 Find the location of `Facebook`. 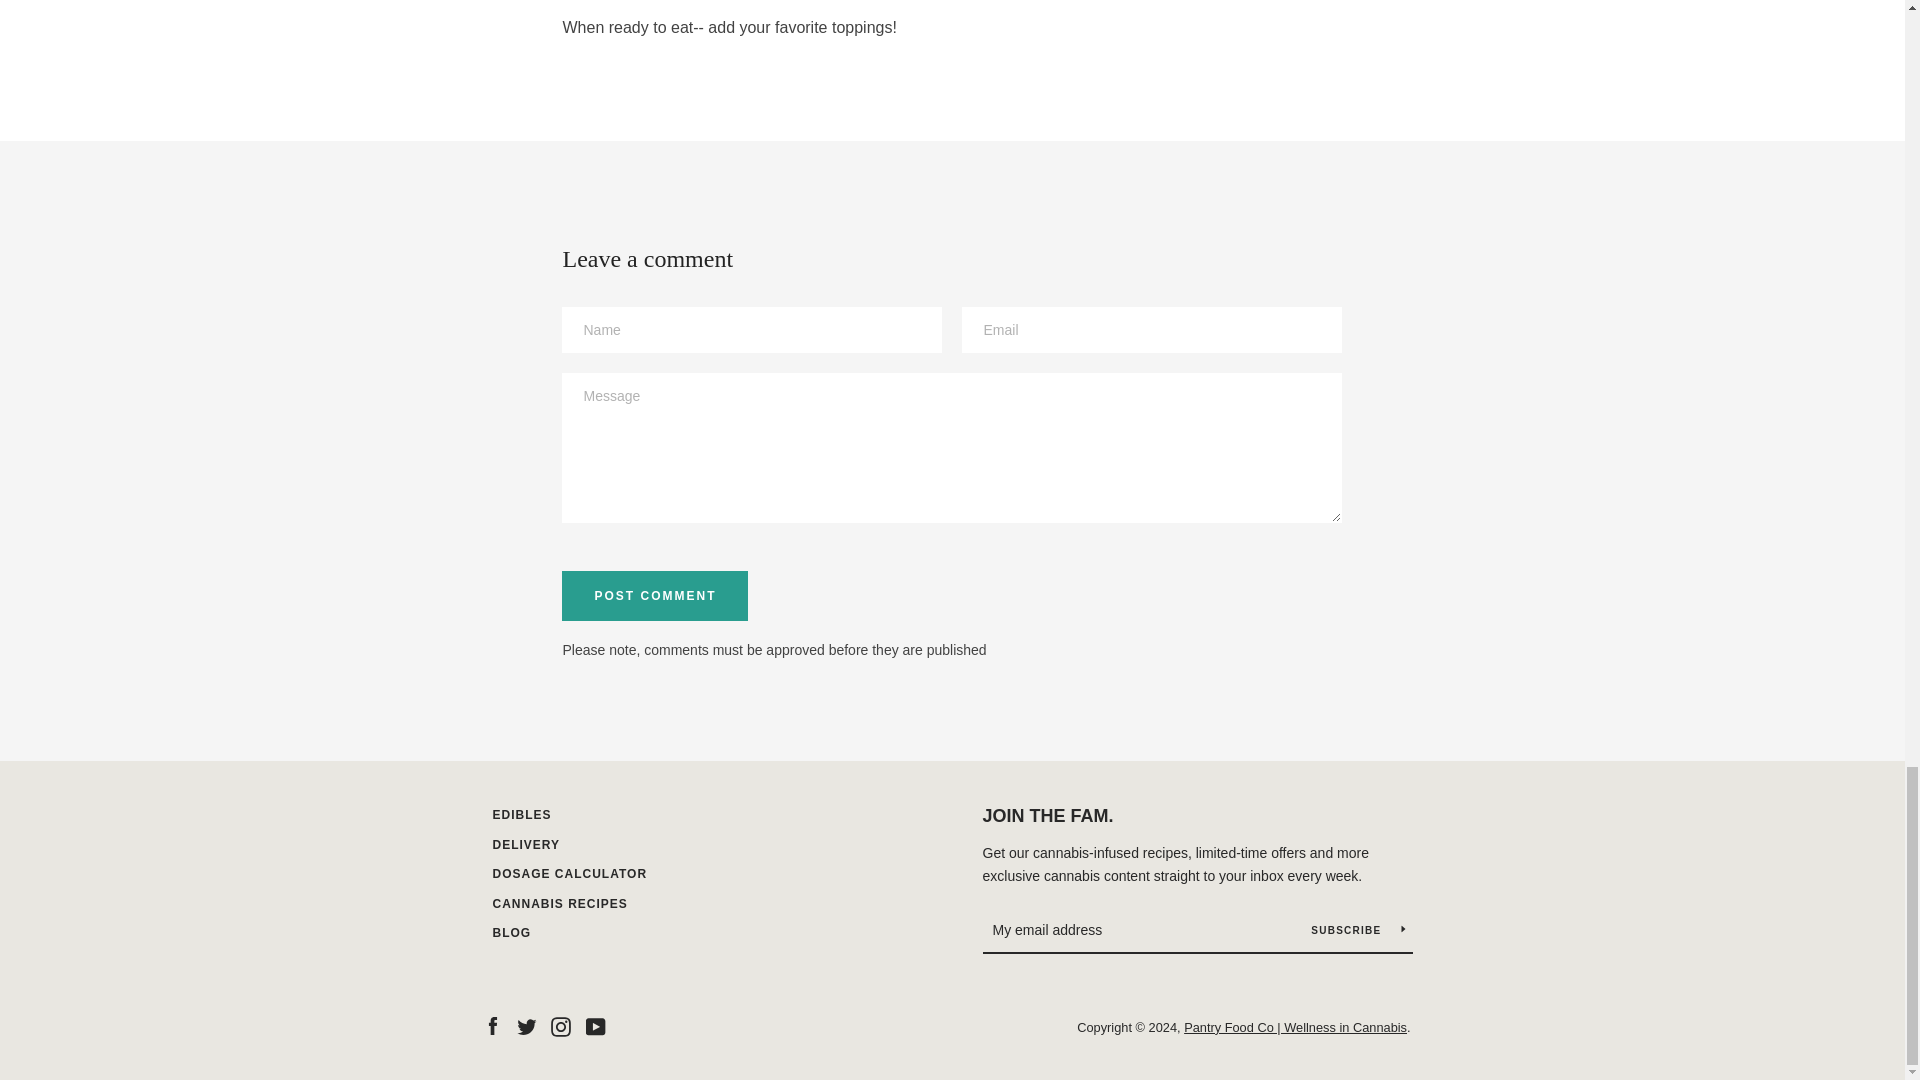

Facebook is located at coordinates (491, 1026).